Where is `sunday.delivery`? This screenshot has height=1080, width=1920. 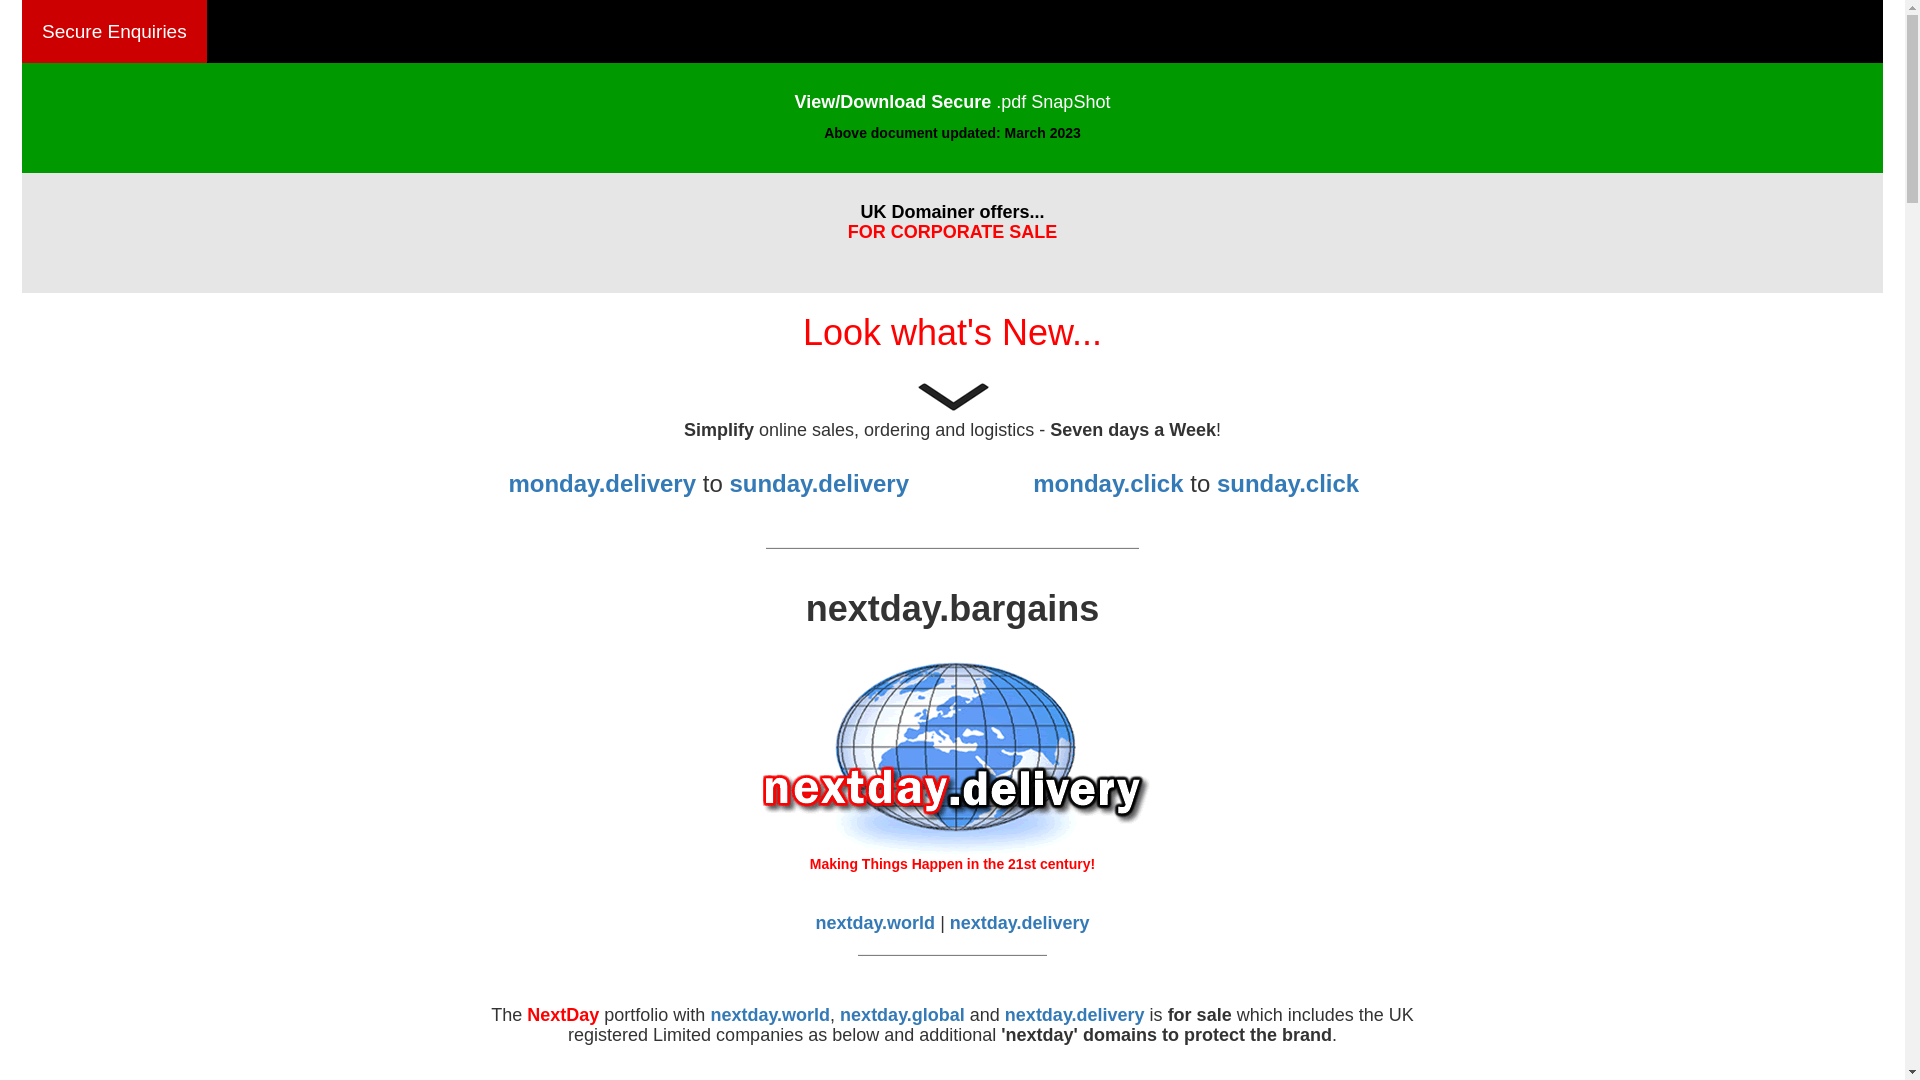
sunday.delivery is located at coordinates (819, 484).